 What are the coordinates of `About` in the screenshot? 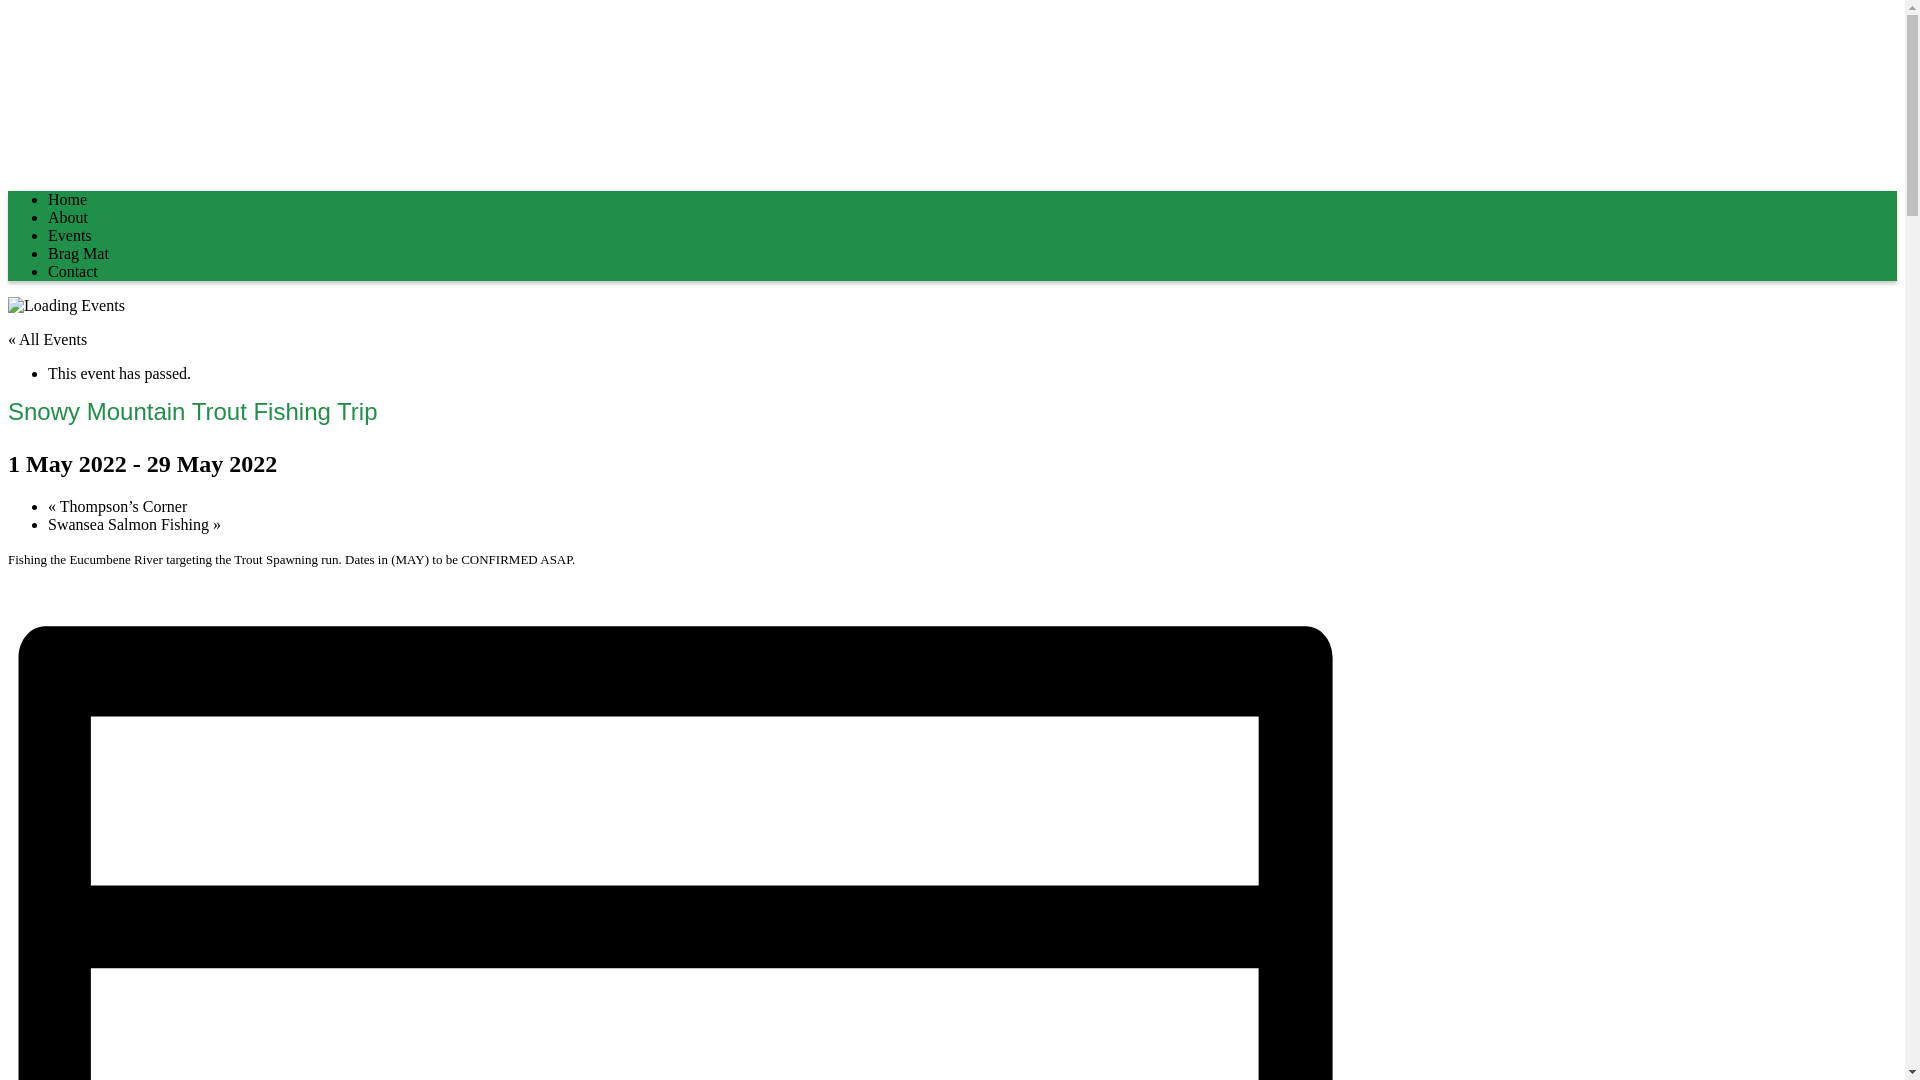 It's located at (68, 218).